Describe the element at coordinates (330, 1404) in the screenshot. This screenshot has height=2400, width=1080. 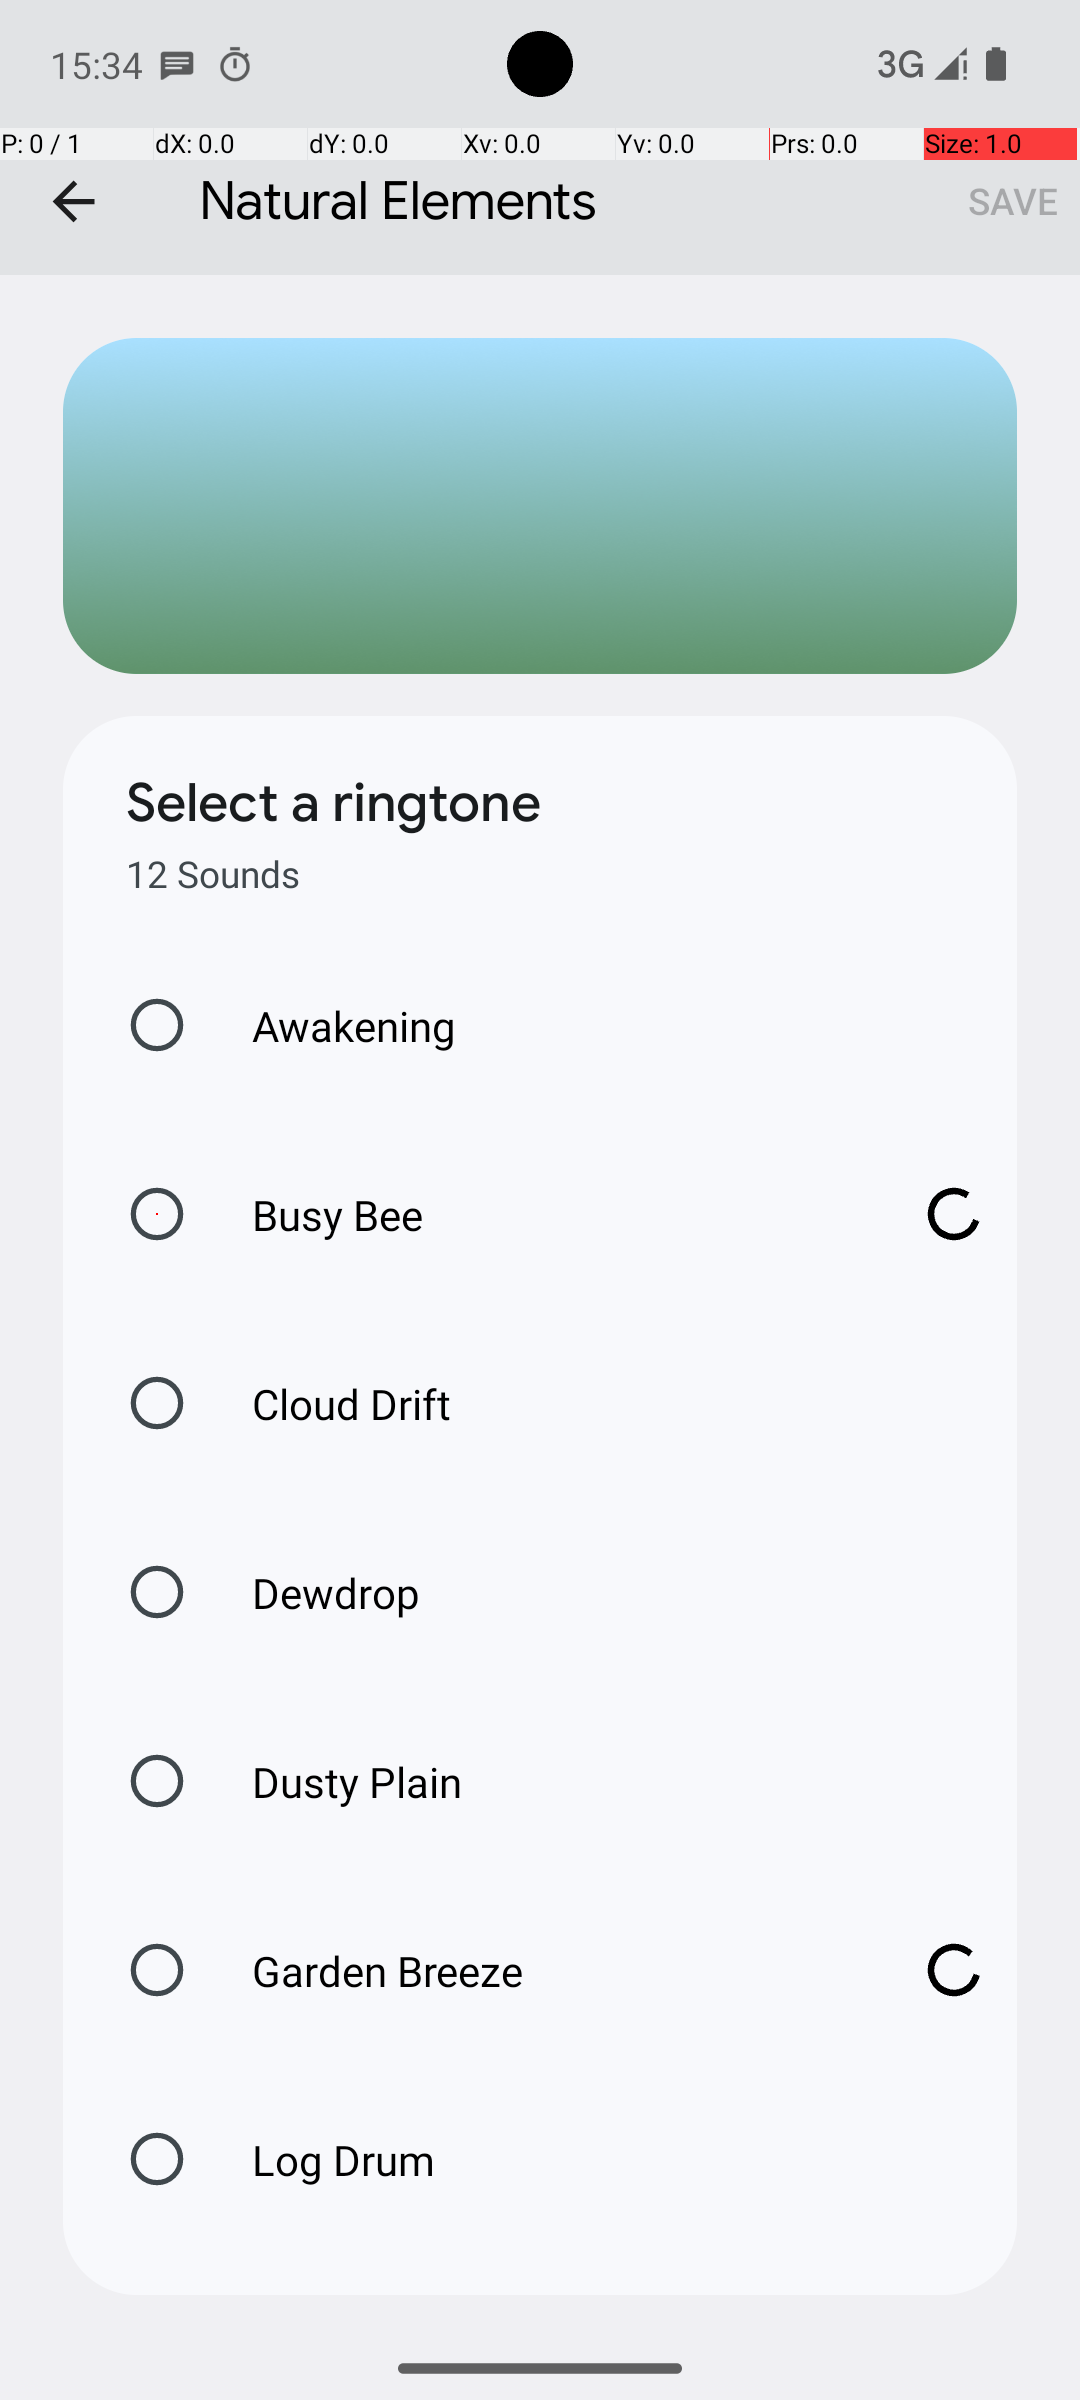
I see `Cloud Drift` at that location.